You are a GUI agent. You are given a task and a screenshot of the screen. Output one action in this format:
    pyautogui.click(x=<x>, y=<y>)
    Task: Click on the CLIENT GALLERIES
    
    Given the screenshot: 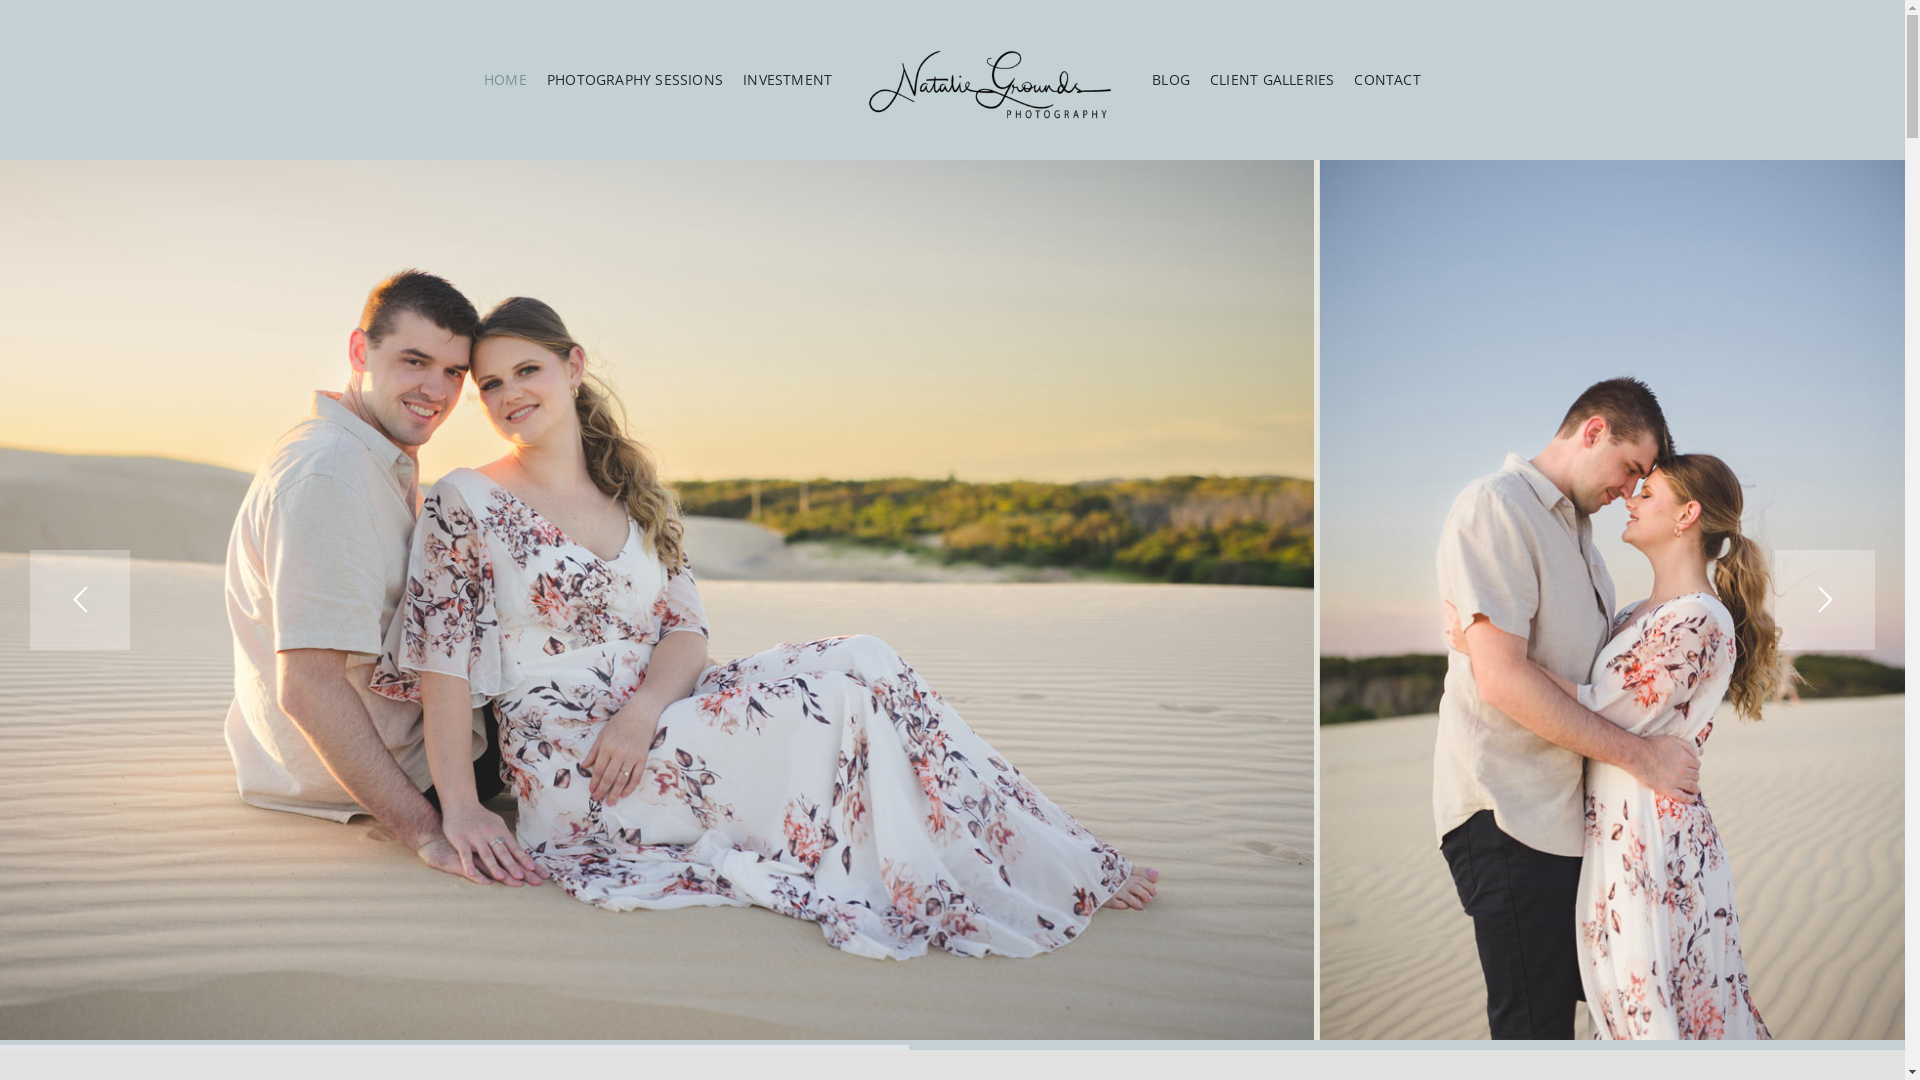 What is the action you would take?
    pyautogui.click(x=1272, y=75)
    